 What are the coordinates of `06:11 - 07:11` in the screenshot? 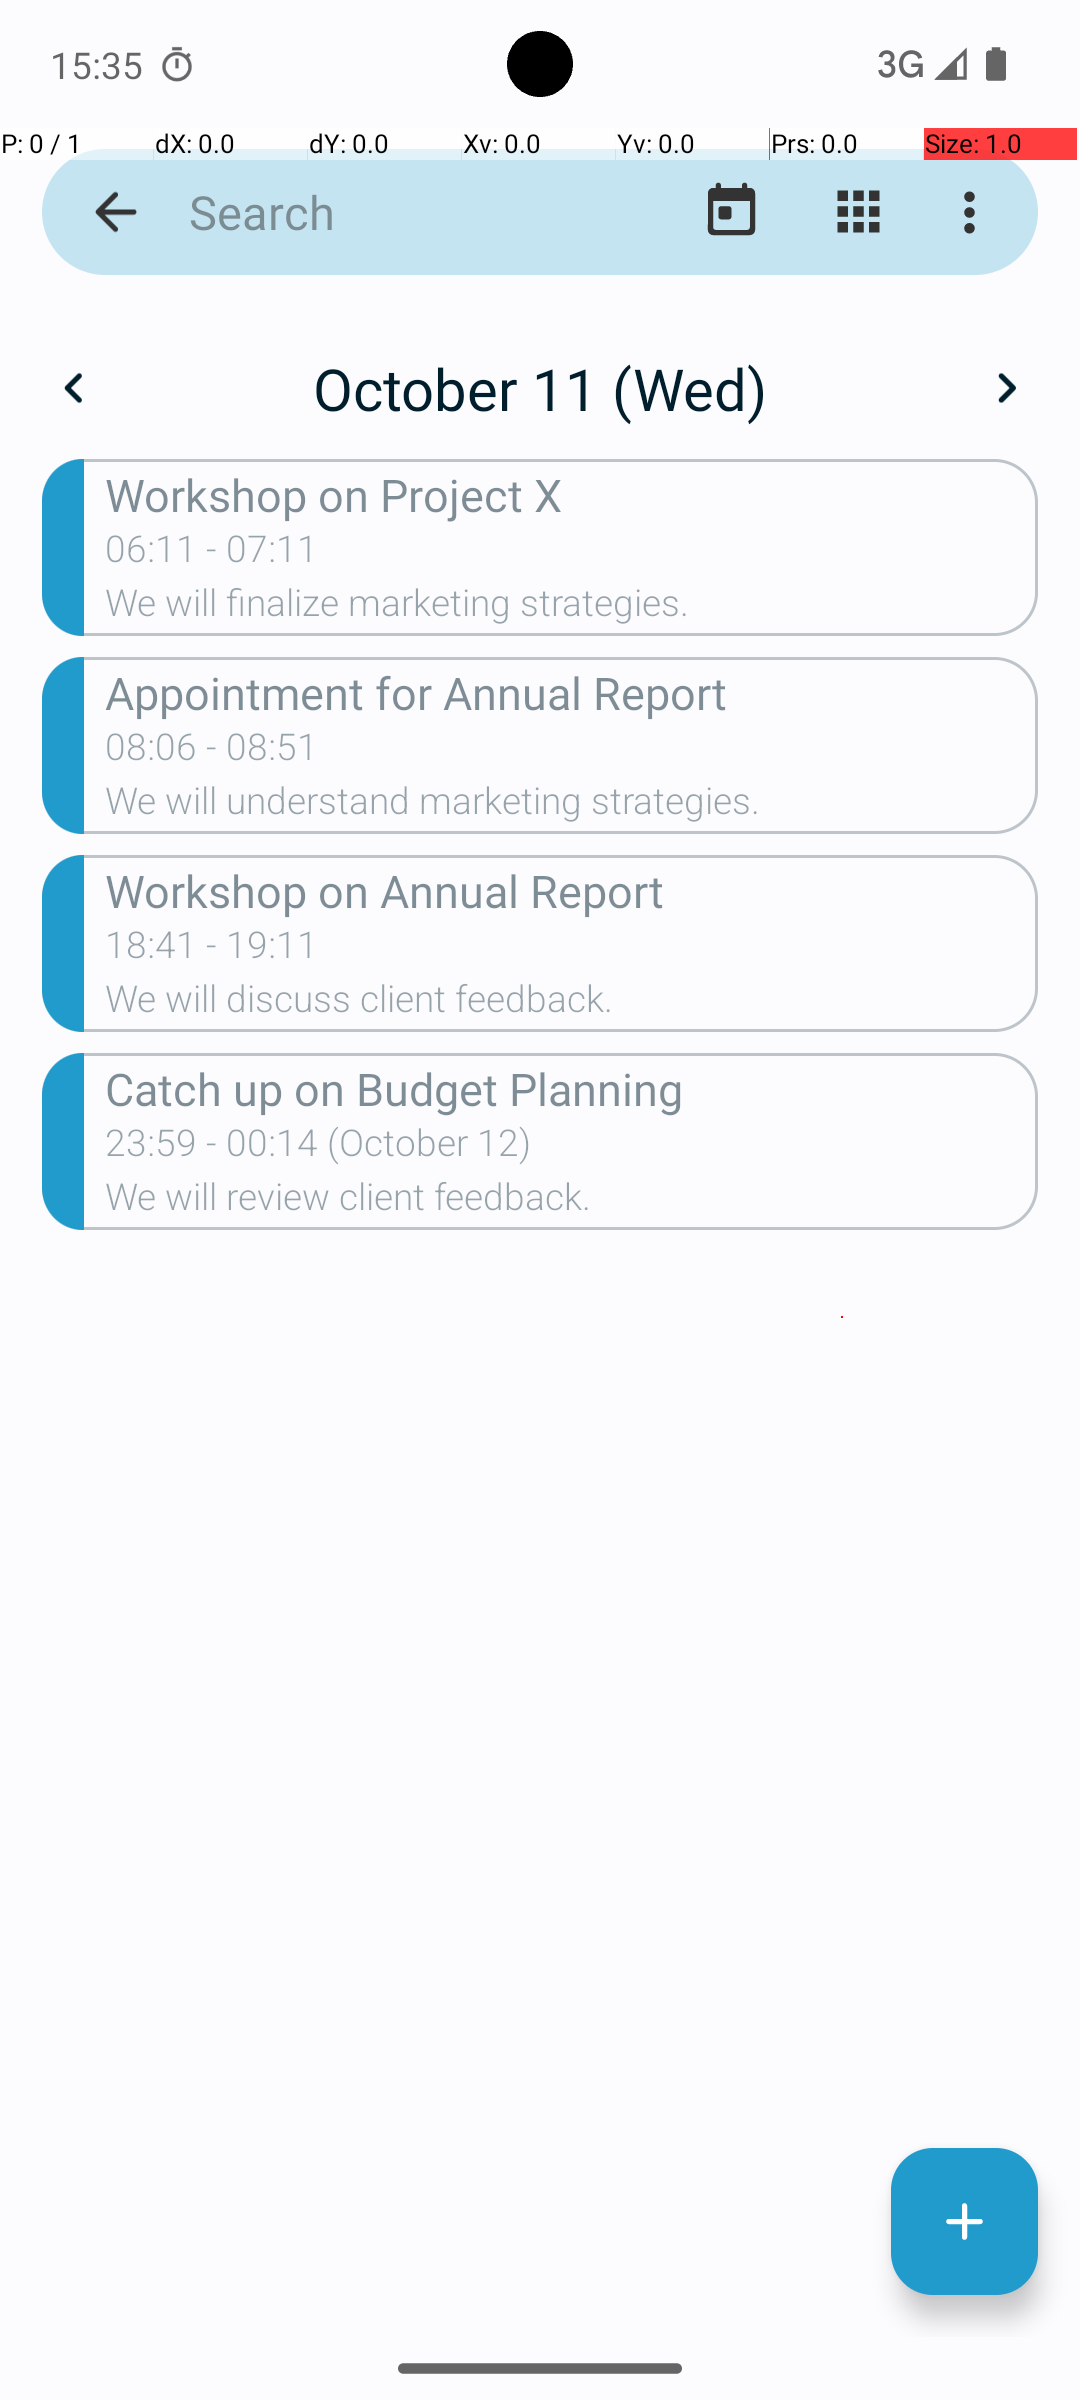 It's located at (212, 555).